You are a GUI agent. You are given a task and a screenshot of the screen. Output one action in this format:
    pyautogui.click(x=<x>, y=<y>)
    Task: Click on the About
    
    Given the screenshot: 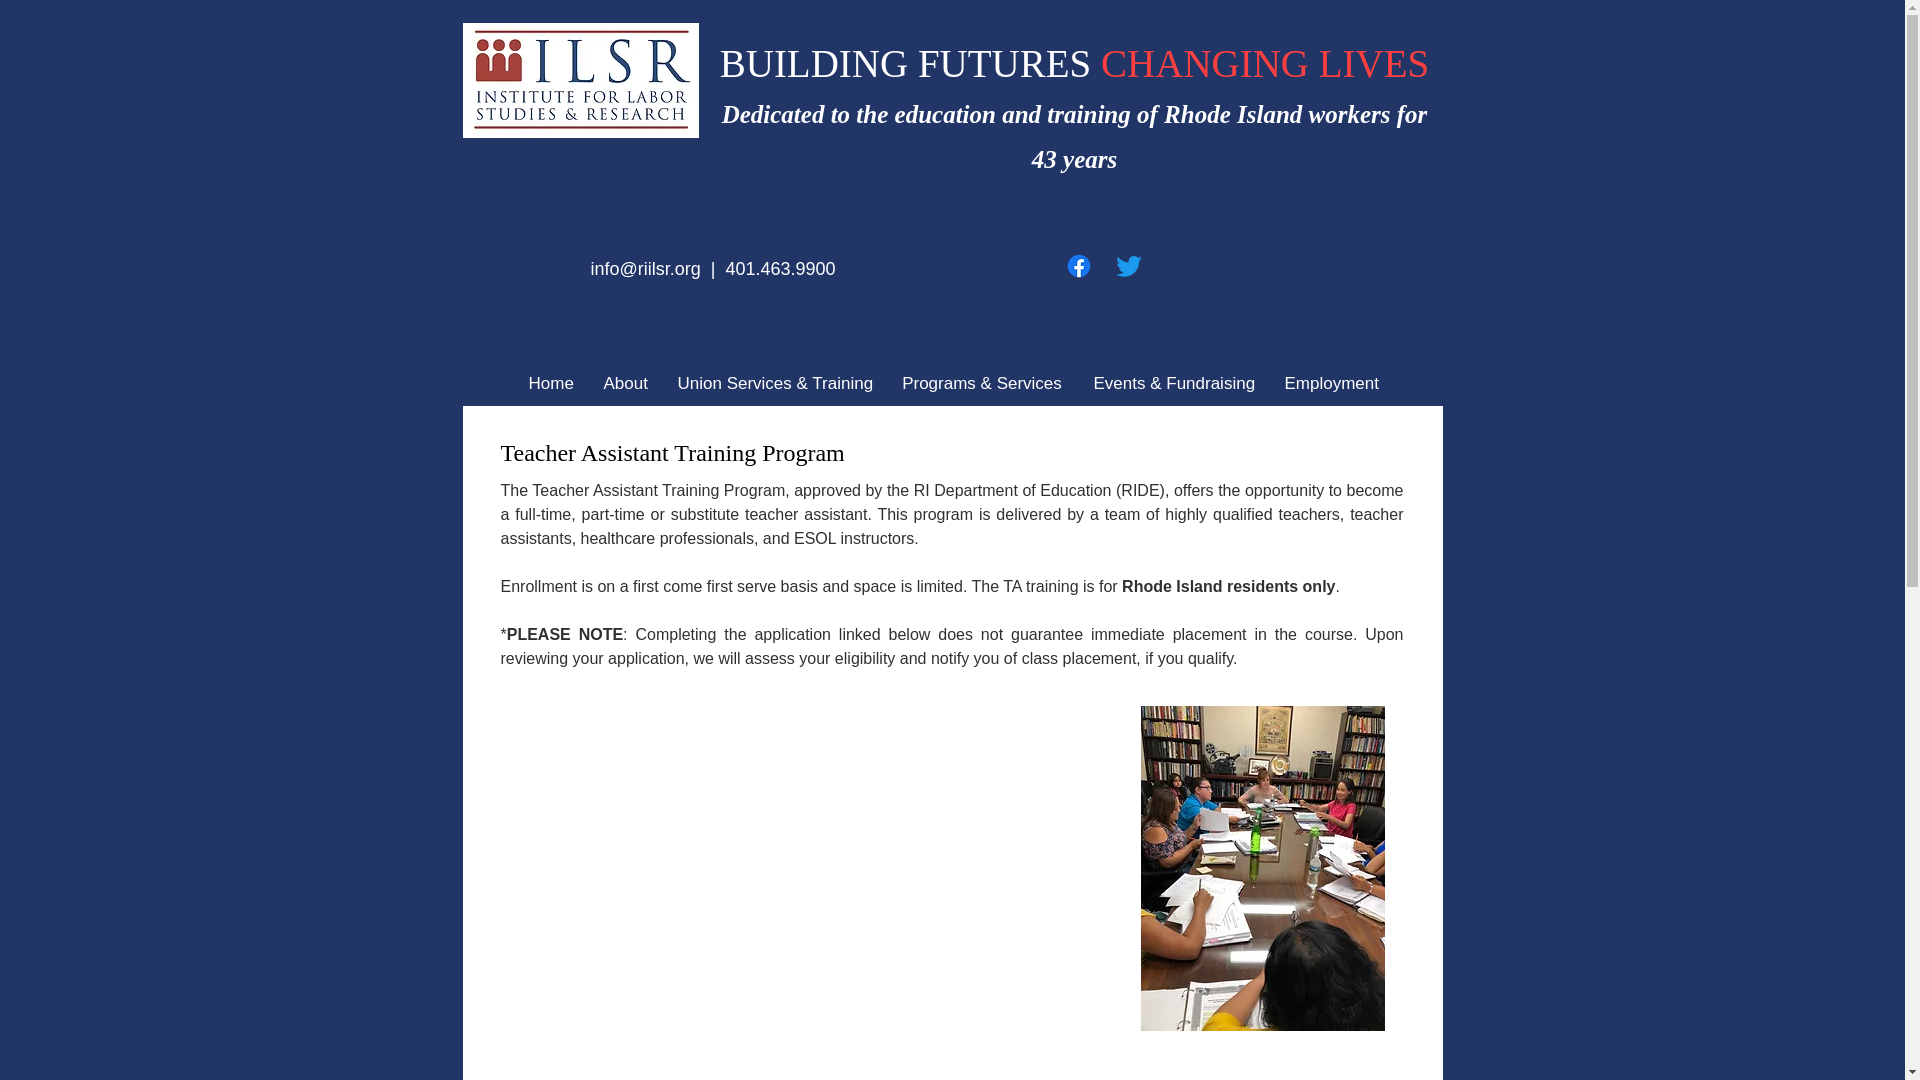 What is the action you would take?
    pyautogui.click(x=624, y=383)
    